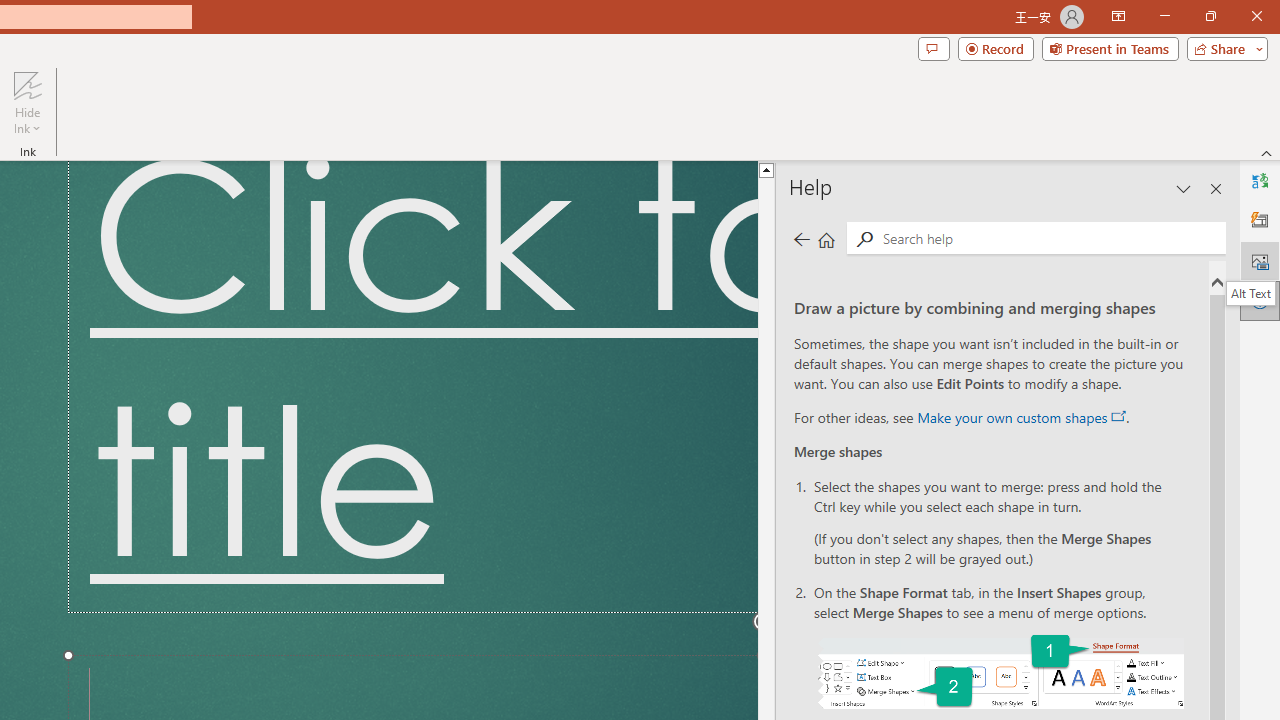  What do you see at coordinates (1223, 48) in the screenshot?
I see `Share` at bounding box center [1223, 48].